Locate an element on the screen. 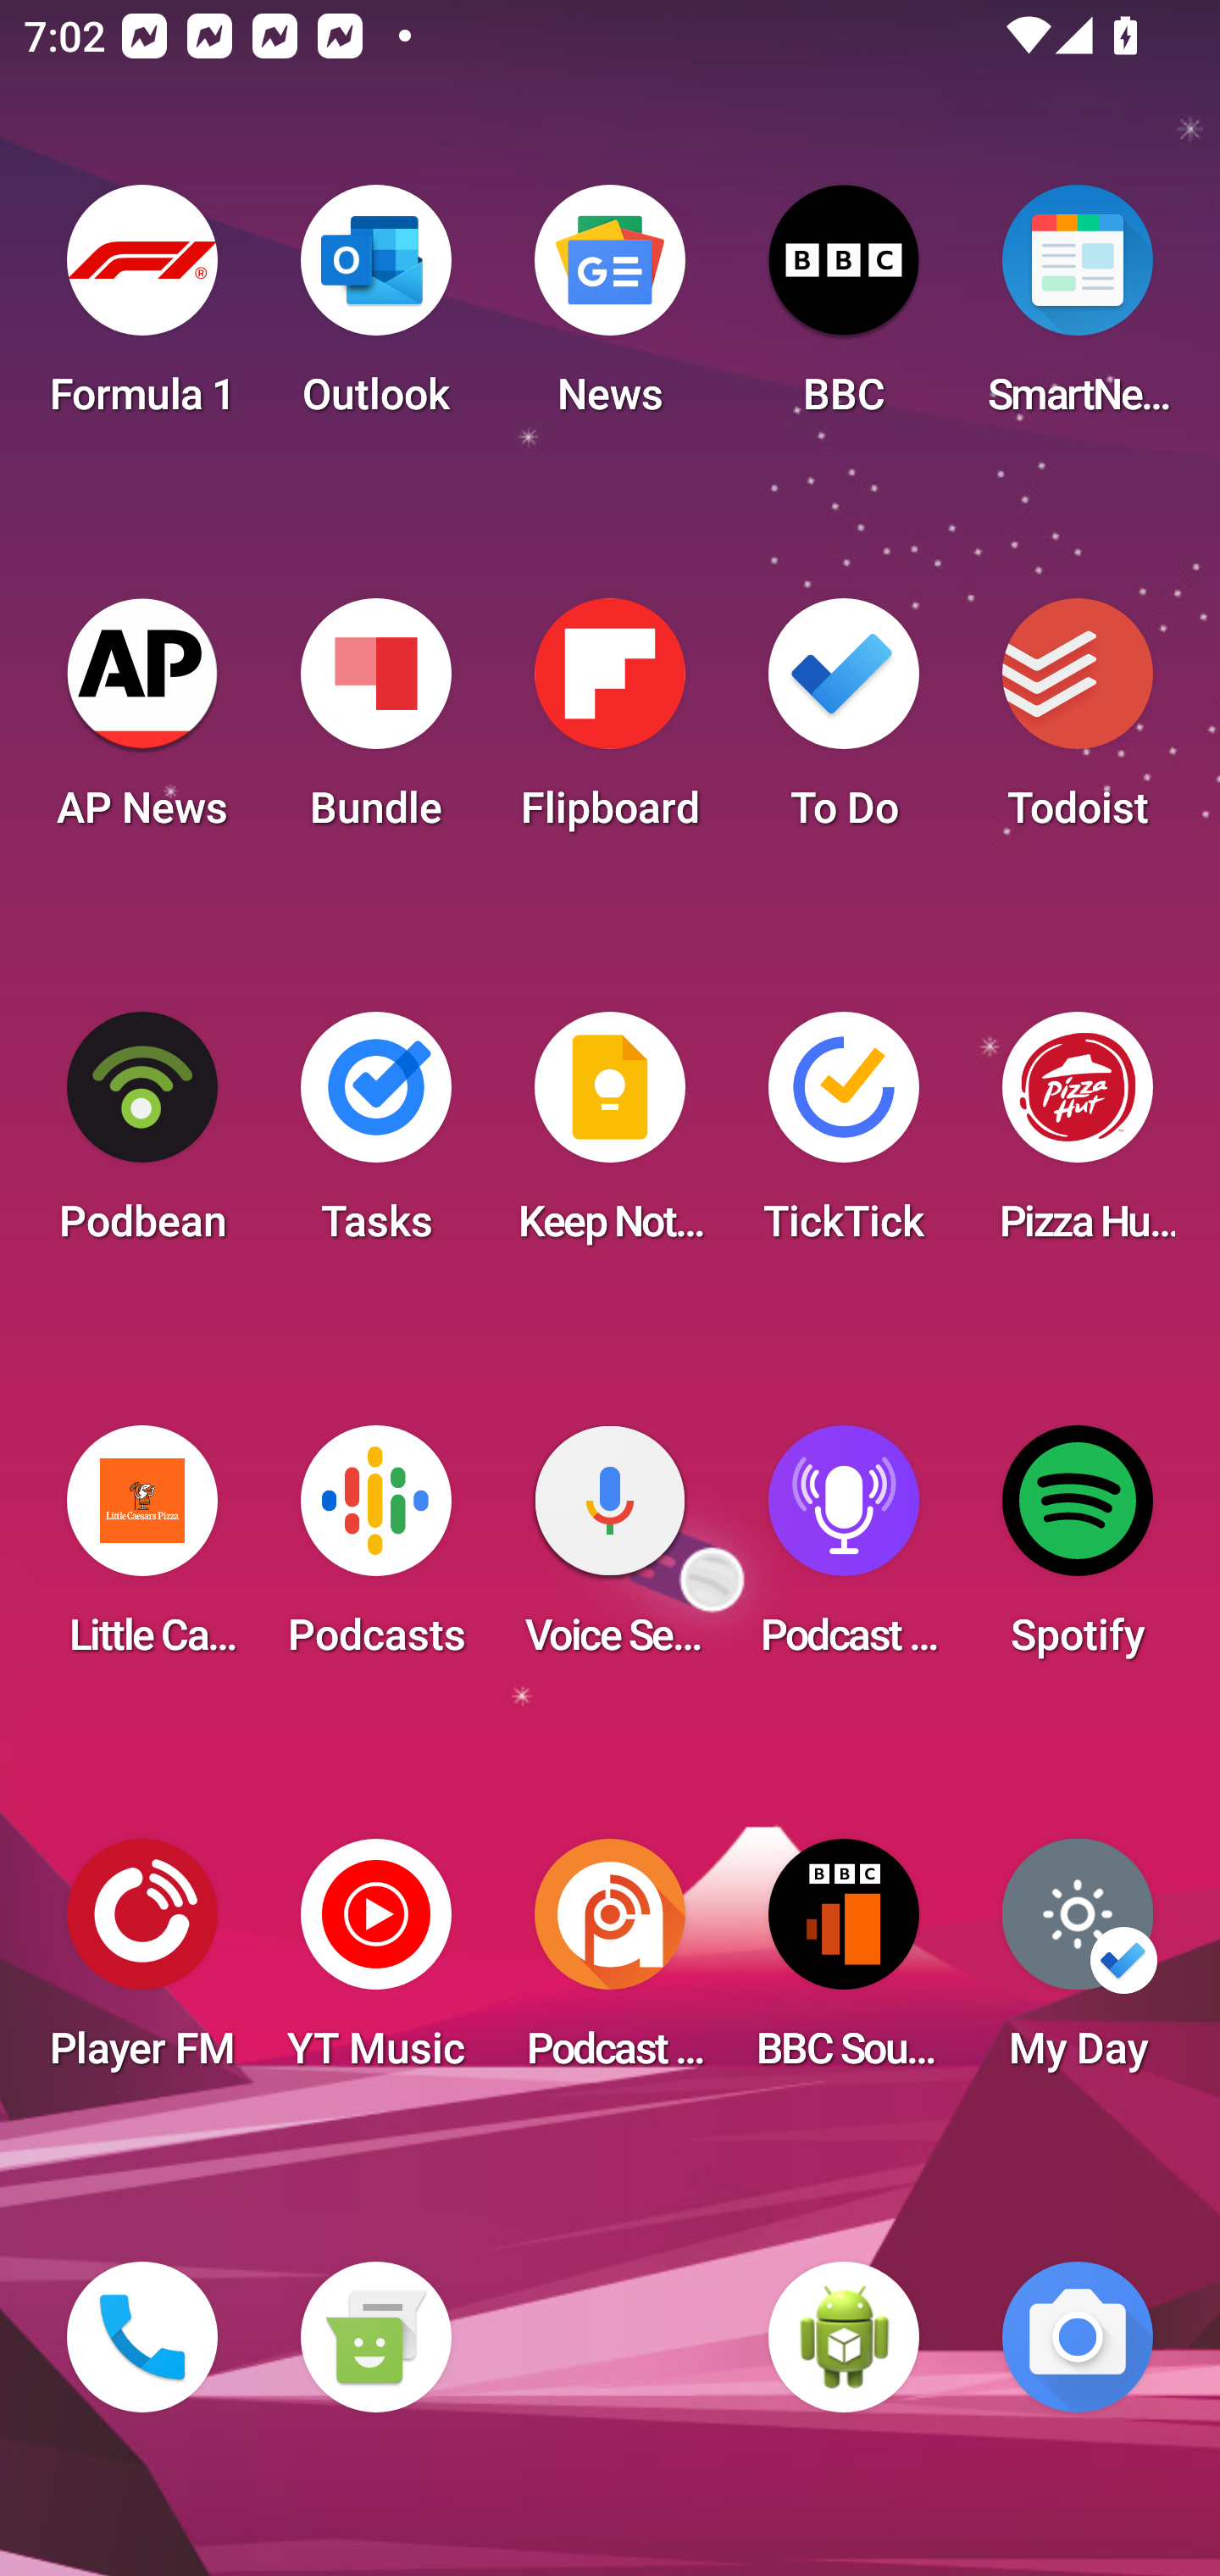 The height and width of the screenshot is (2576, 1220). Flipboard is located at coordinates (610, 724).